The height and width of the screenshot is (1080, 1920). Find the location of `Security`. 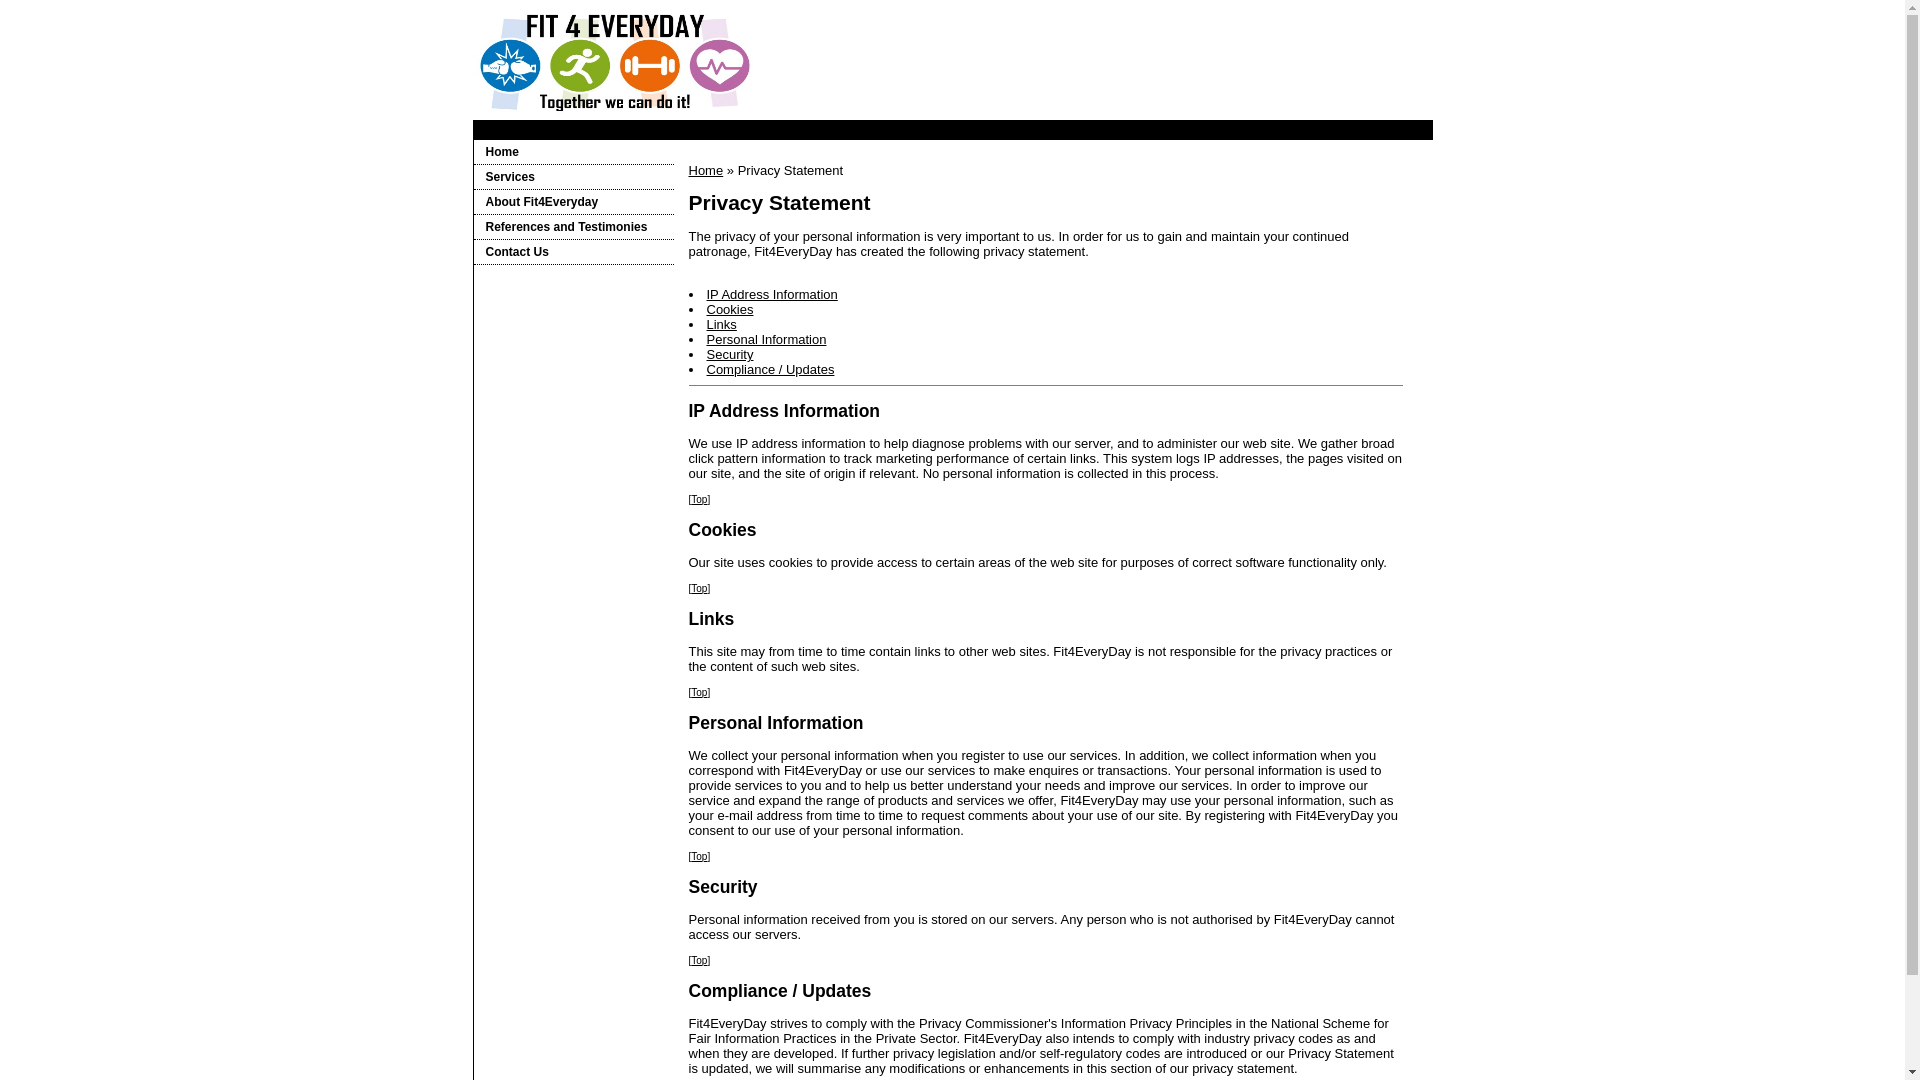

Security is located at coordinates (730, 354).